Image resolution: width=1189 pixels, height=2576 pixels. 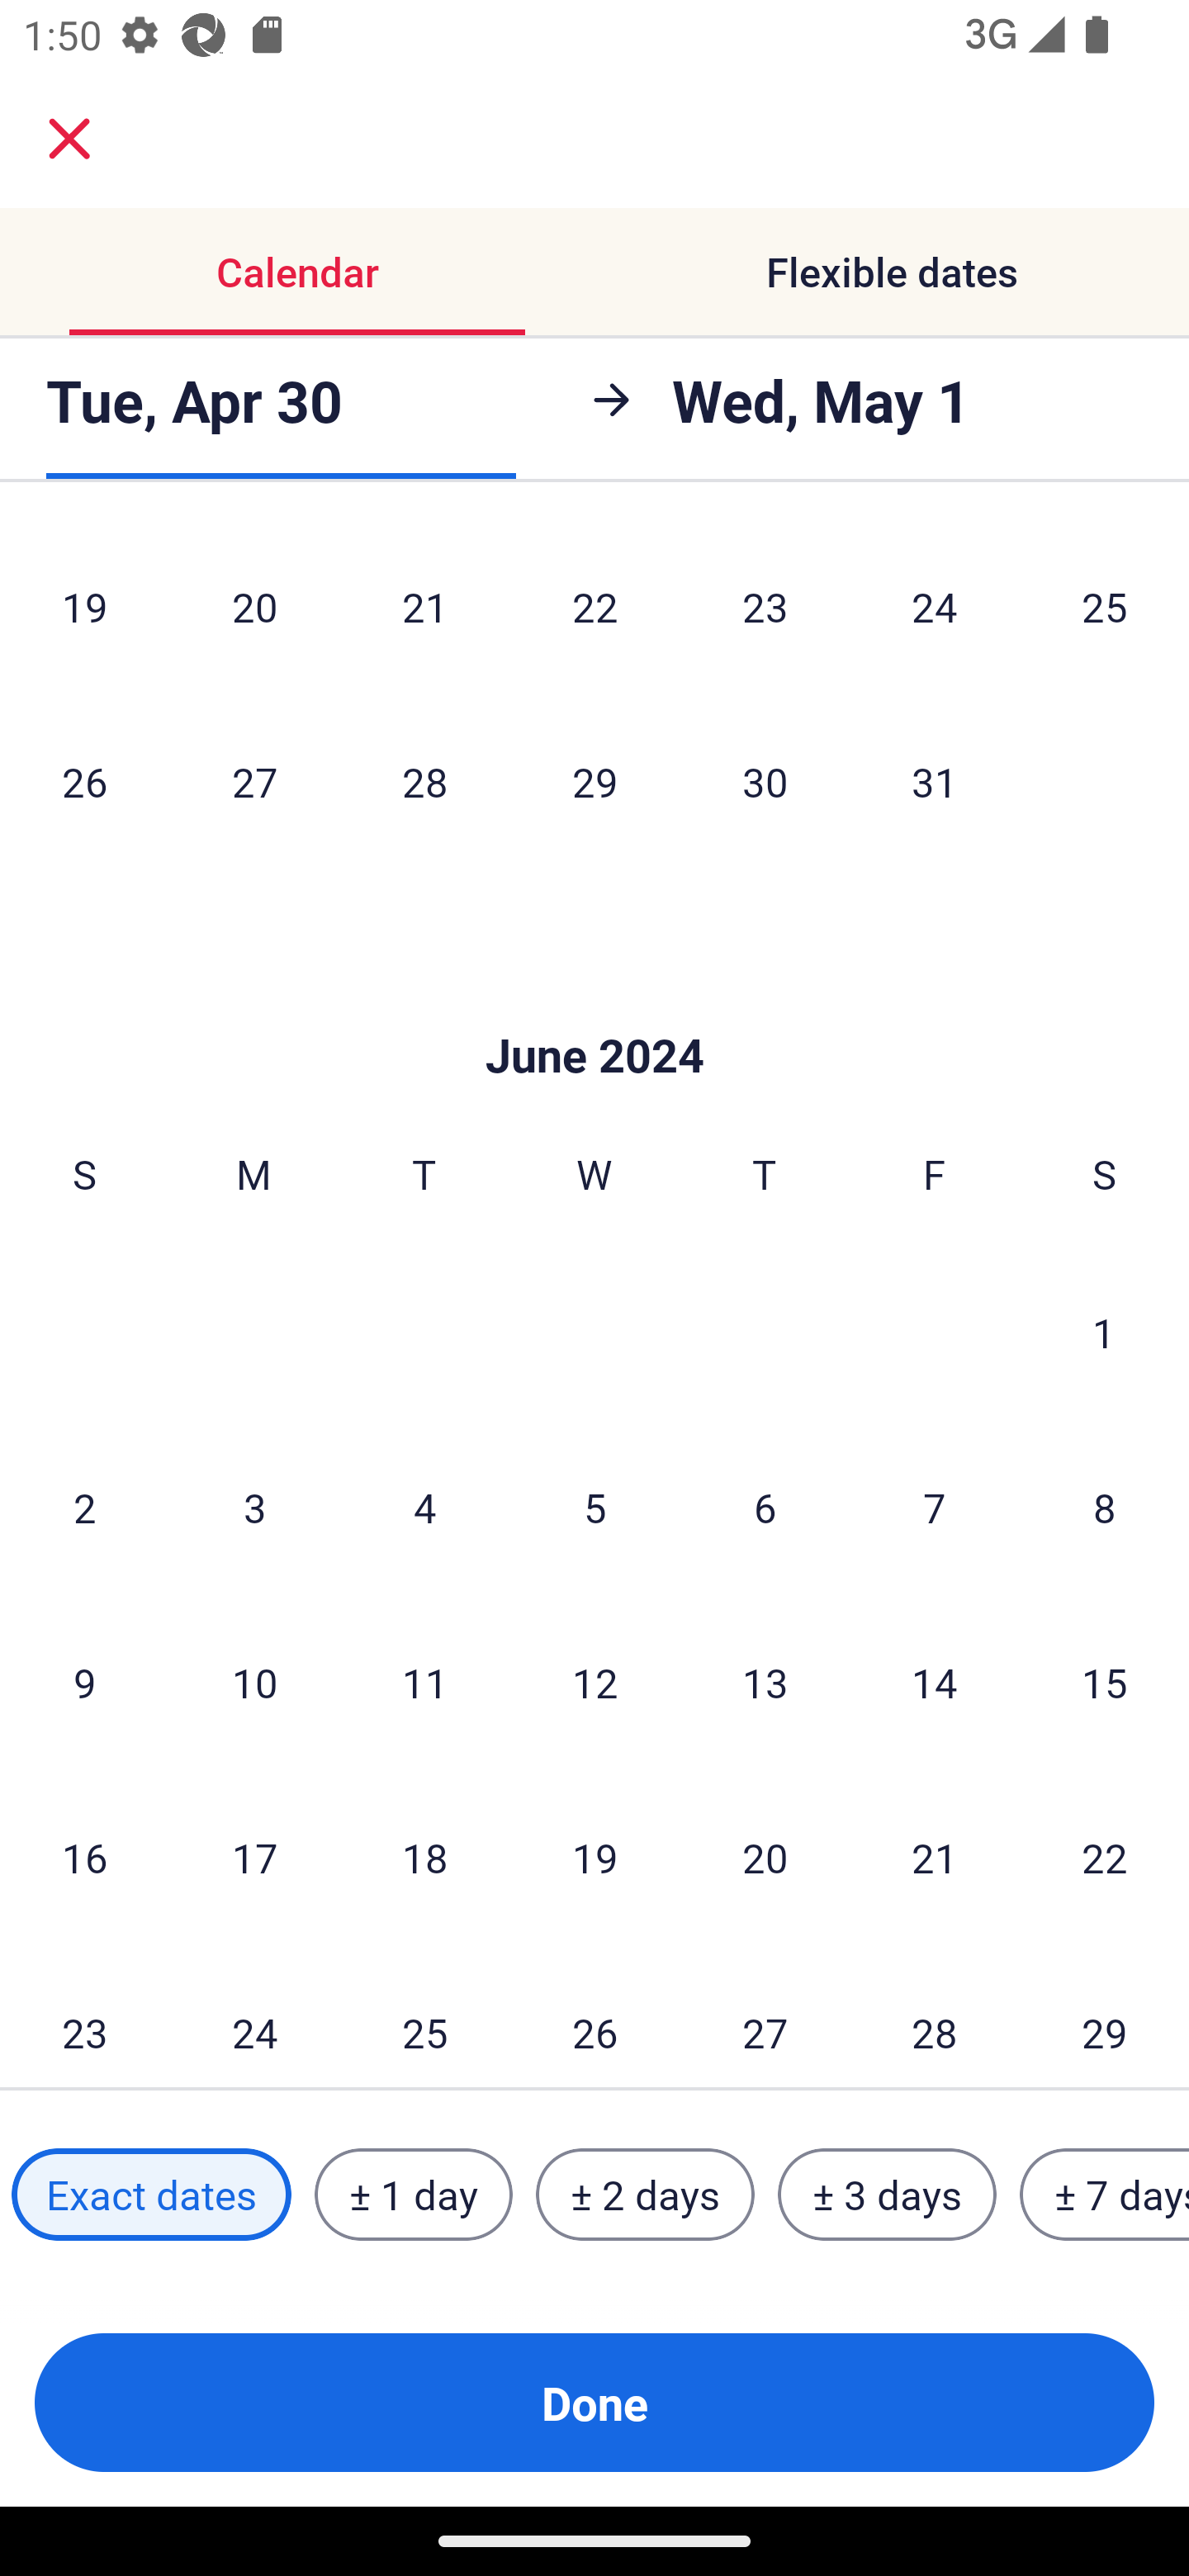 I want to click on close., so click(x=69, y=139).